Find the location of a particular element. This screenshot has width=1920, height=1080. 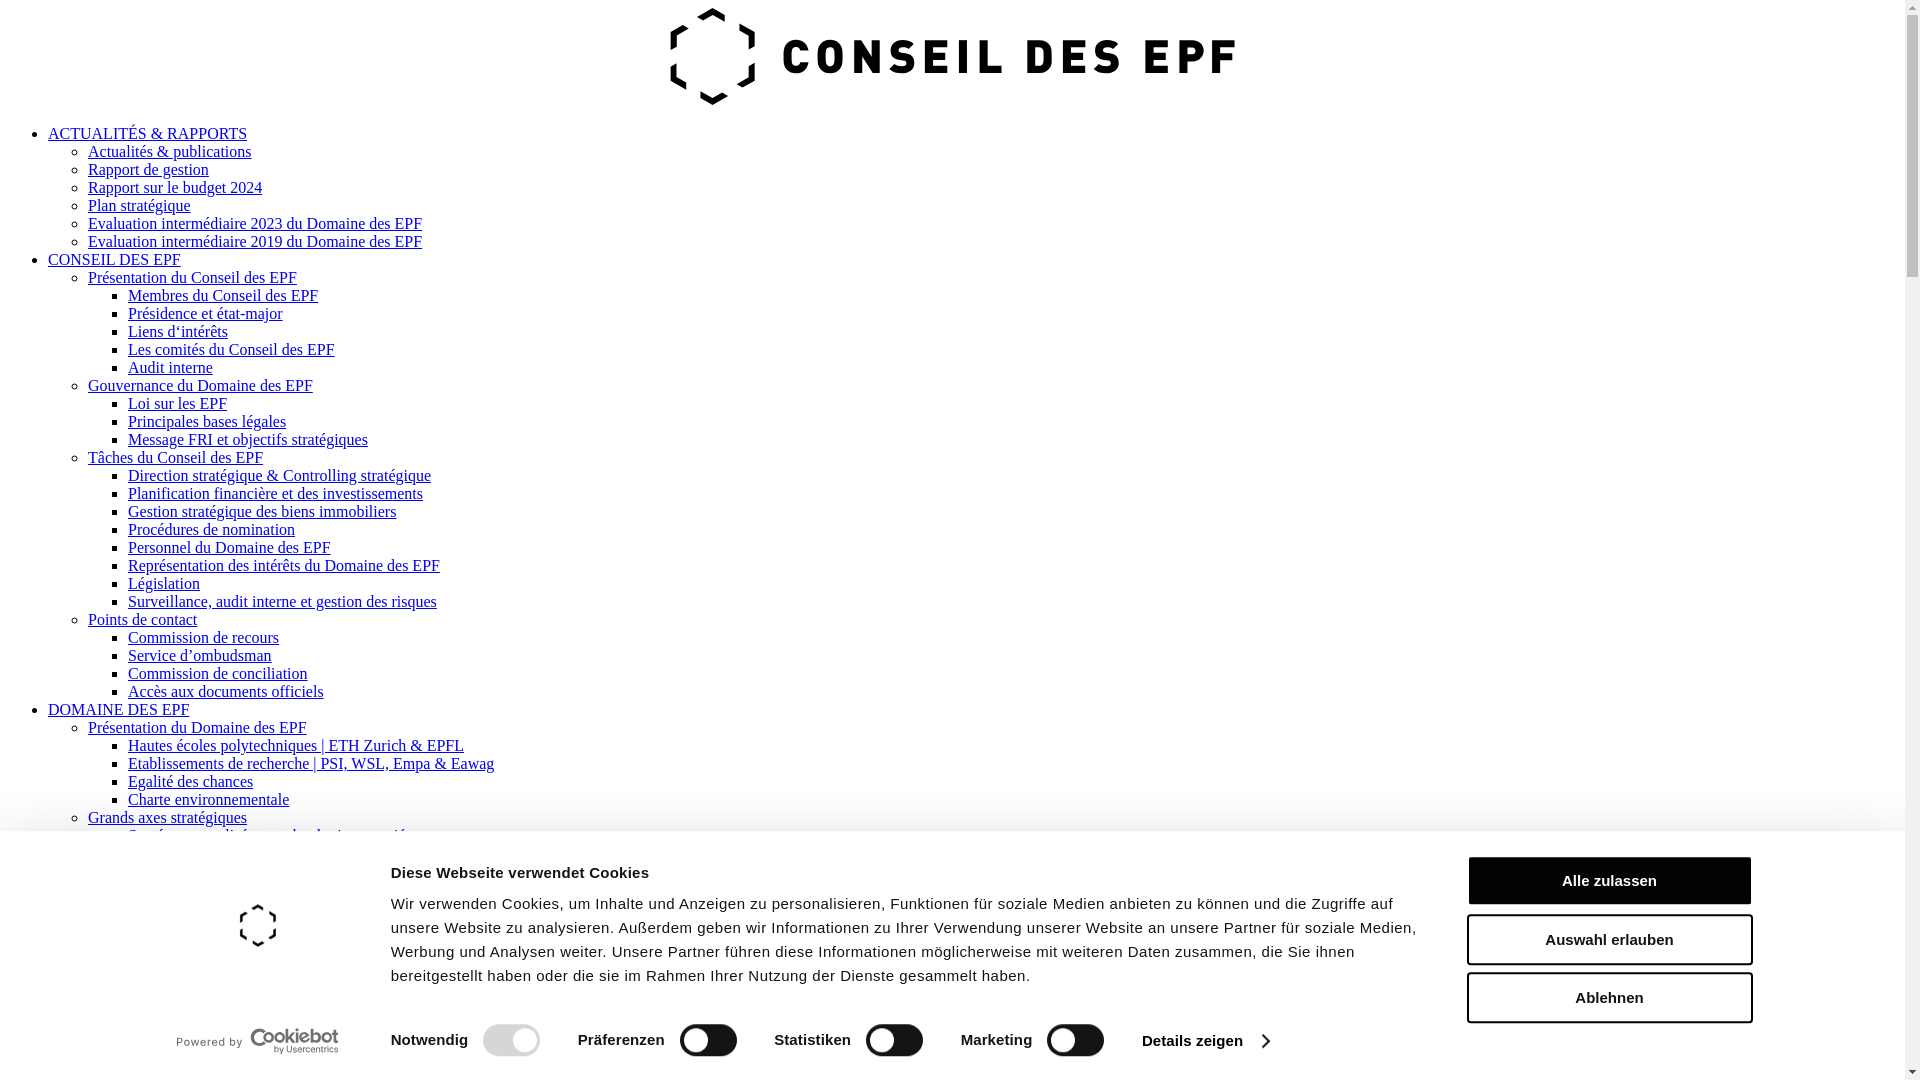

Rapport de gestion is located at coordinates (148, 1068).